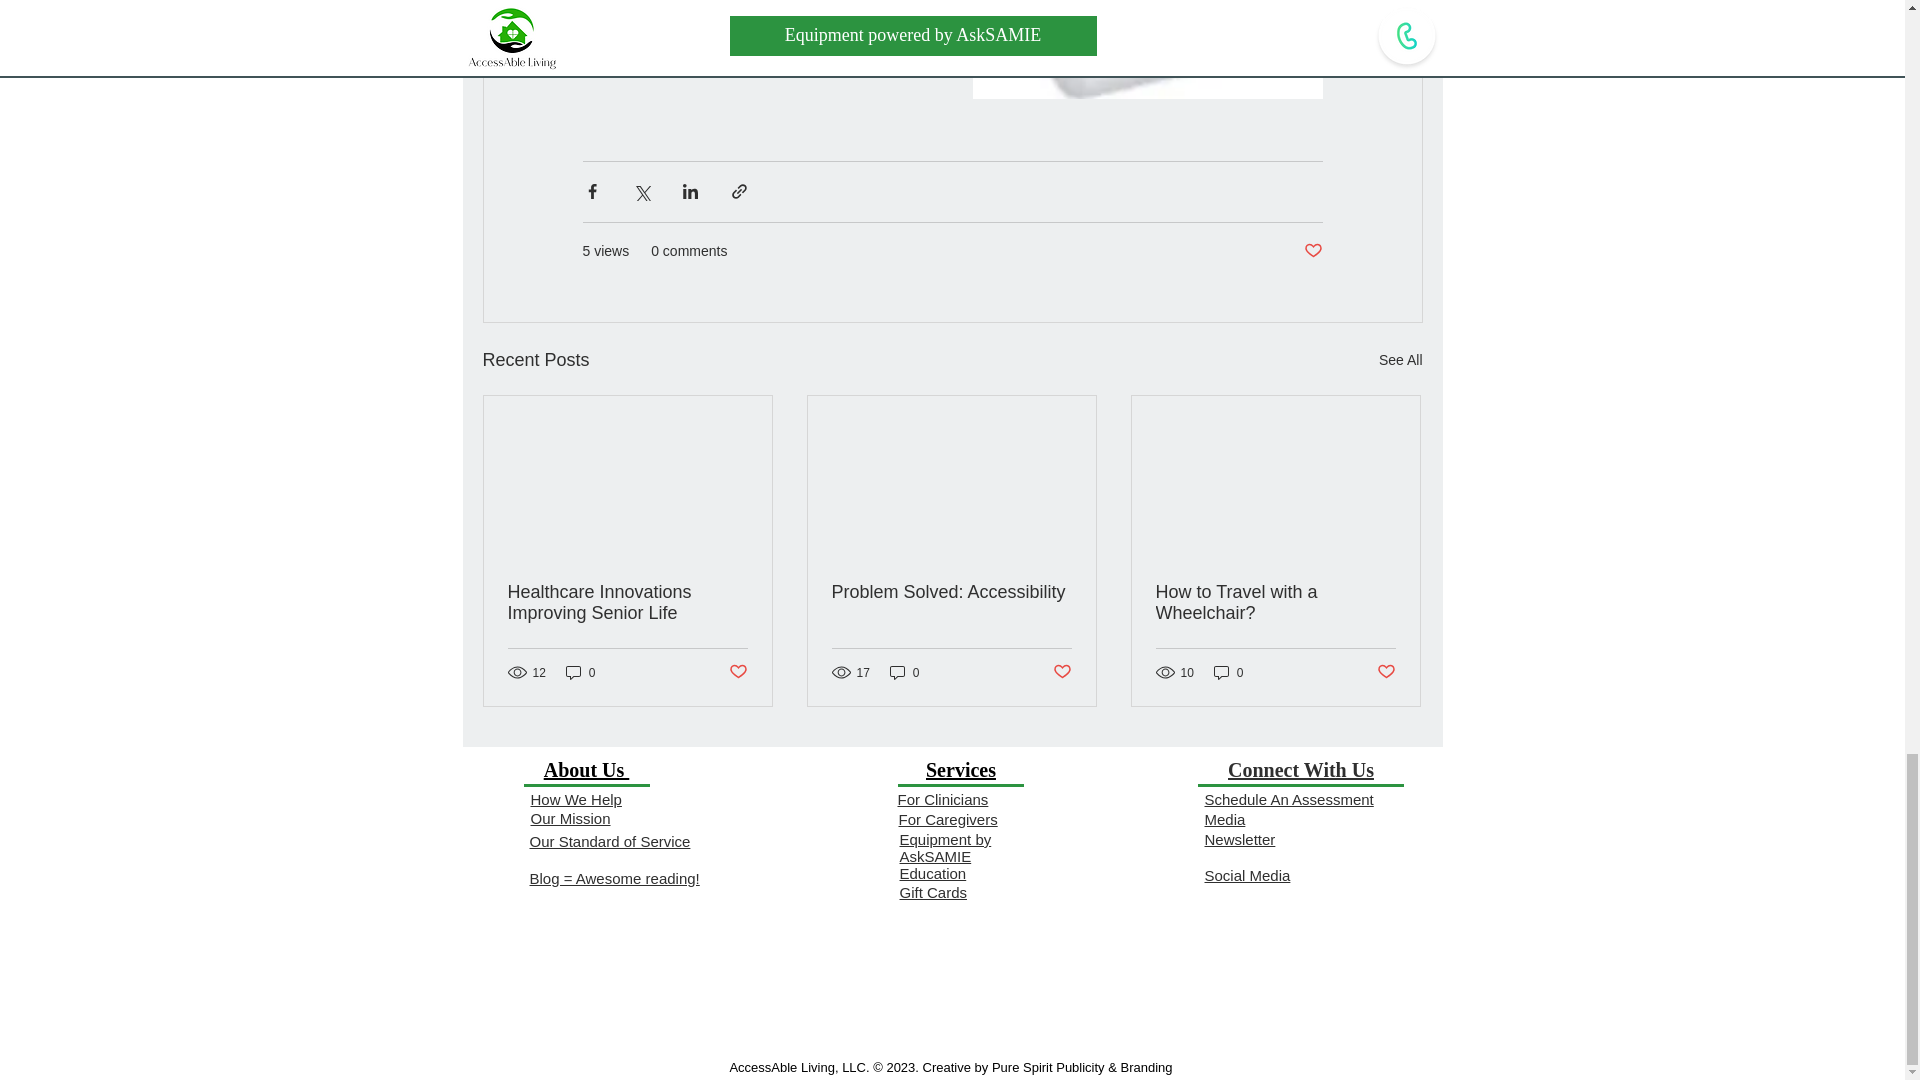 This screenshot has width=1920, height=1080. I want to click on See All, so click(1400, 360).